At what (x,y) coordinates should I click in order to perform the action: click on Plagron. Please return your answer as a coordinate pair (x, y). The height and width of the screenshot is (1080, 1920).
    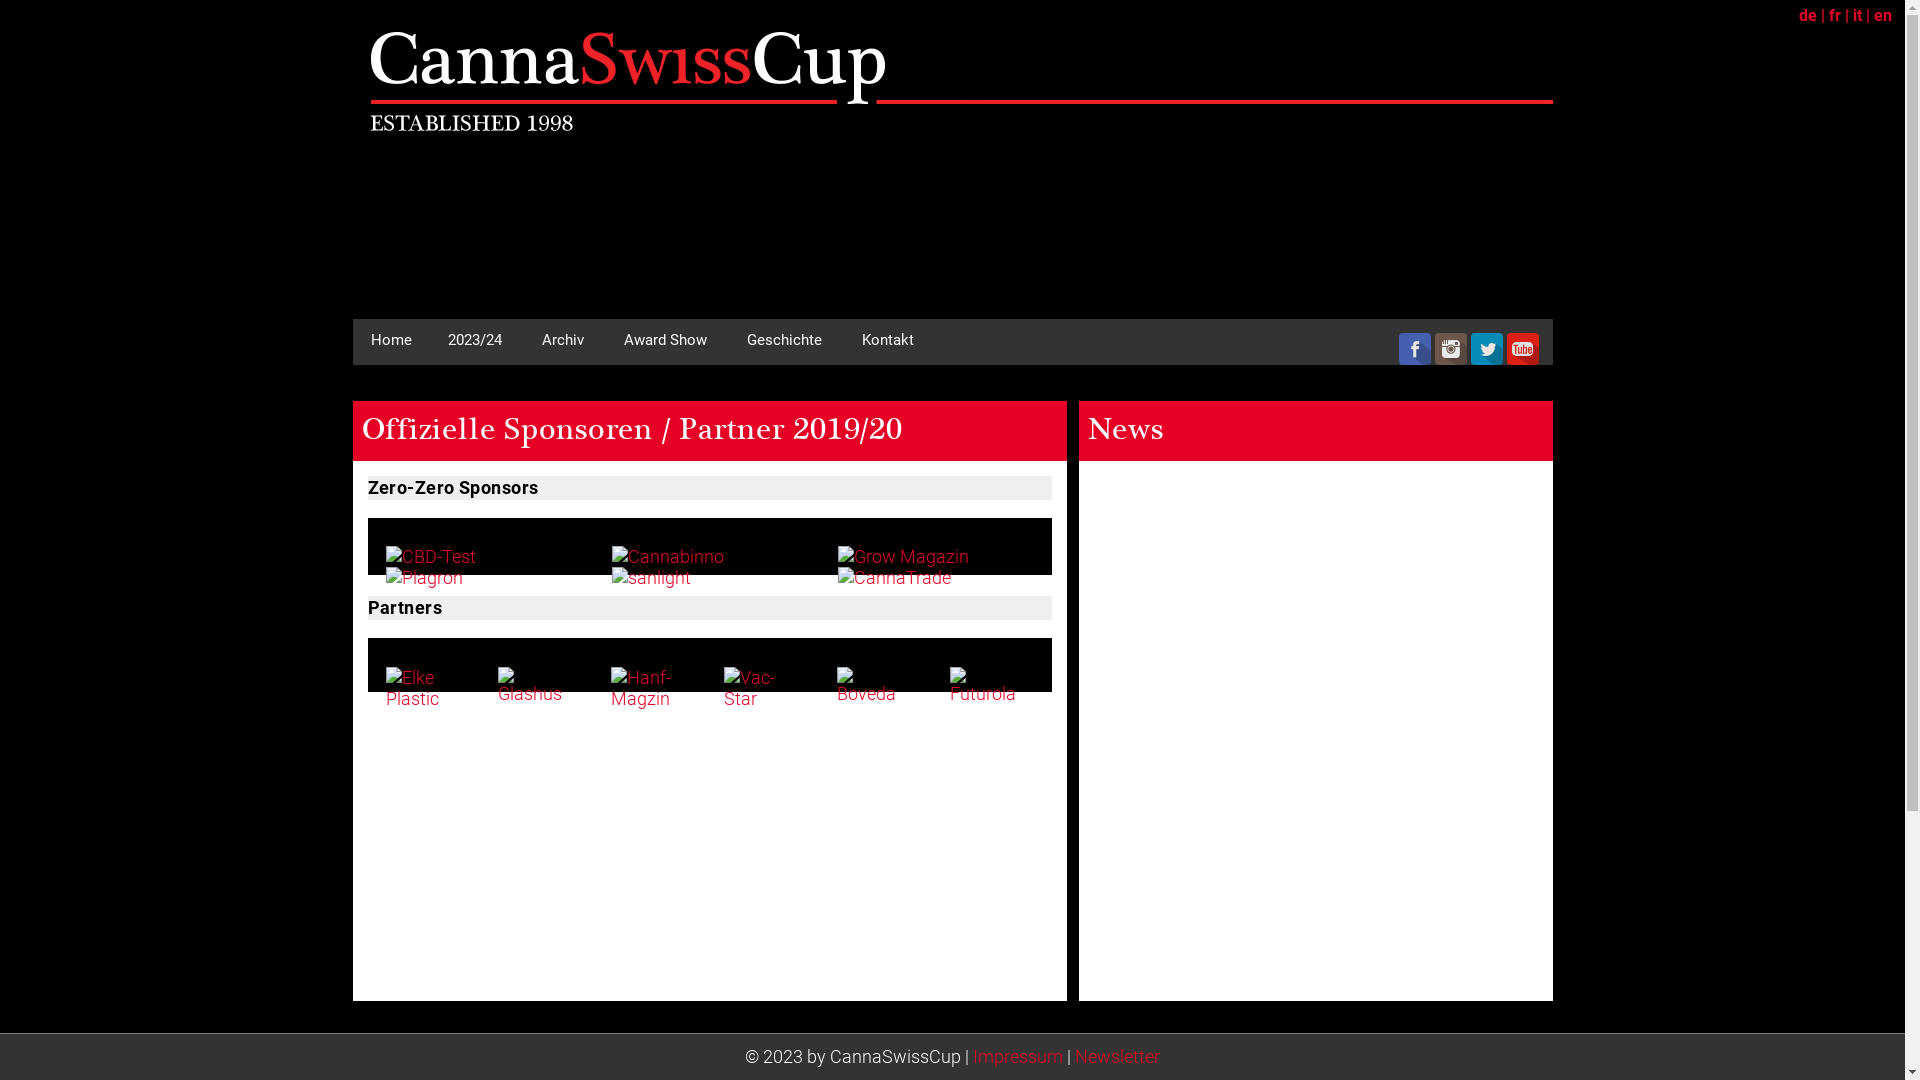
    Looking at the image, I should click on (424, 578).